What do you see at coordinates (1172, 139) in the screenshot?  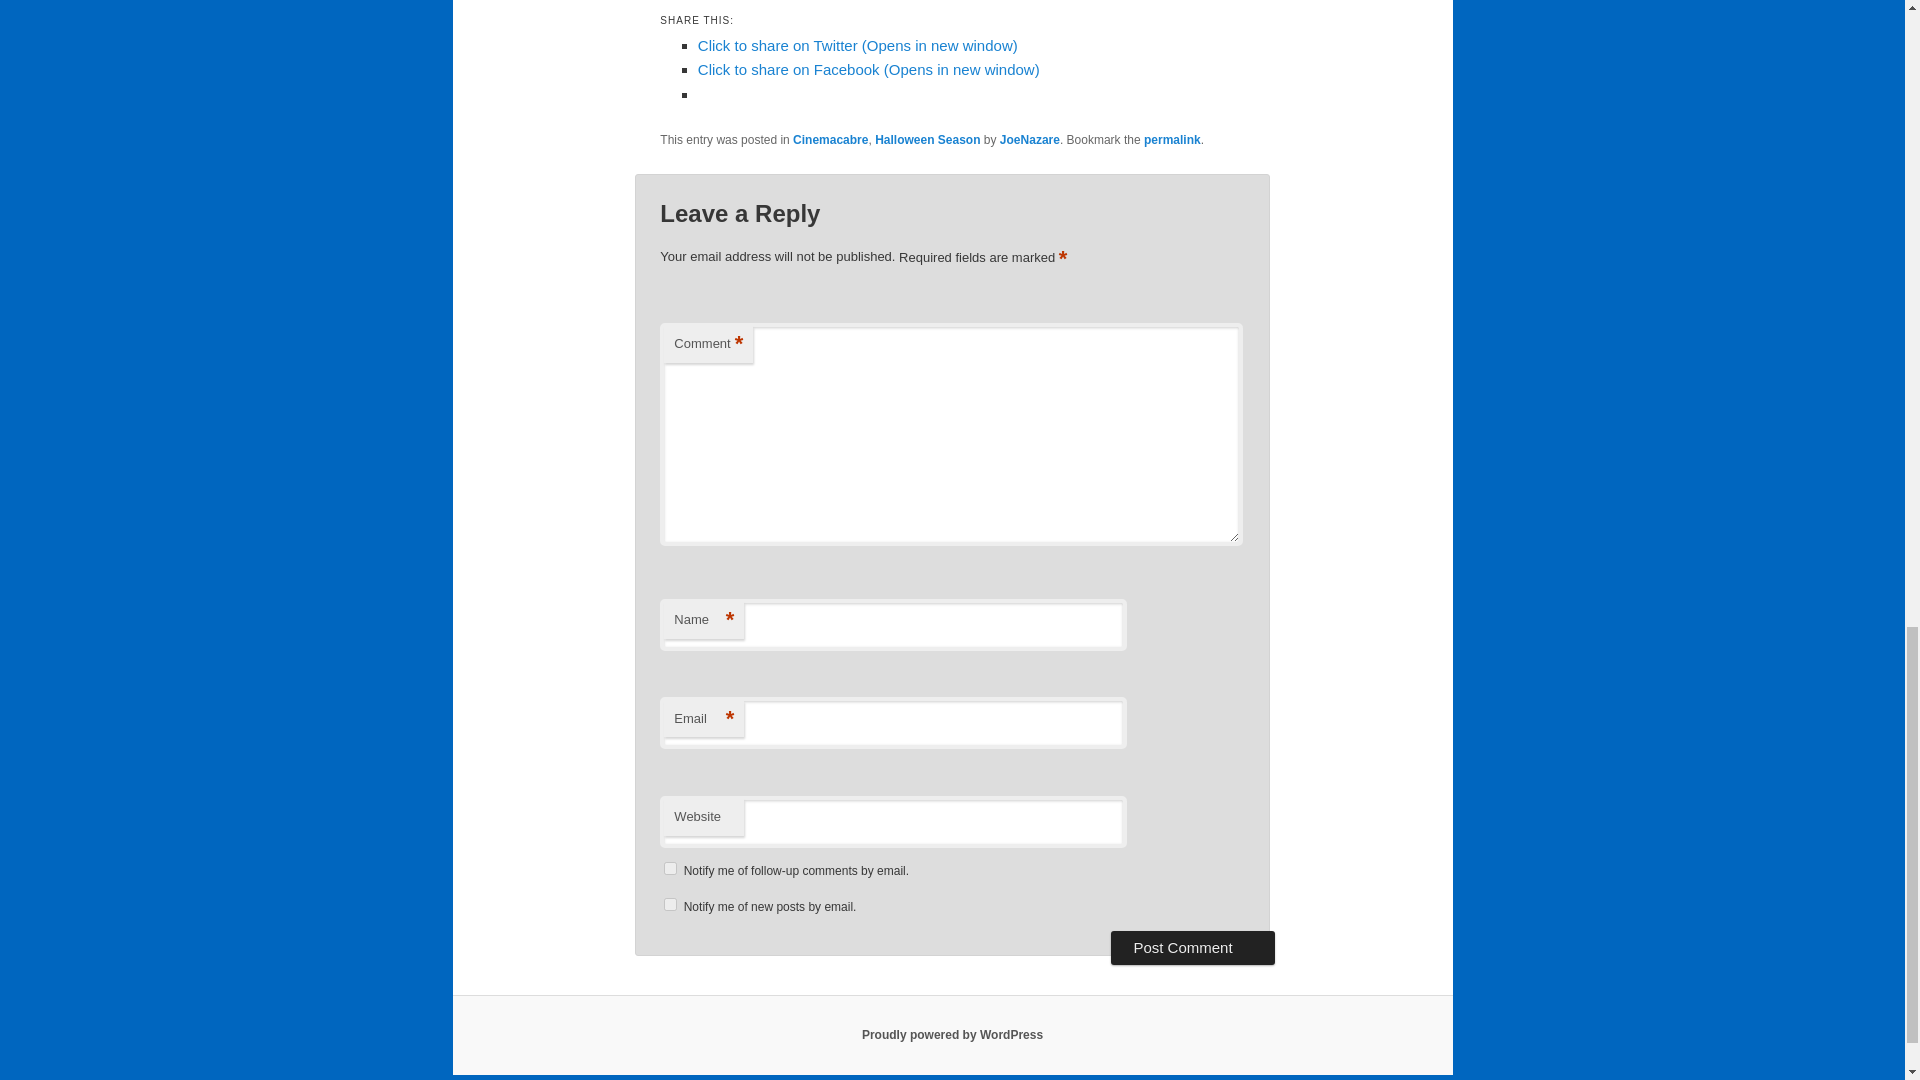 I see `Permalink to Back to Haddonfield` at bounding box center [1172, 139].